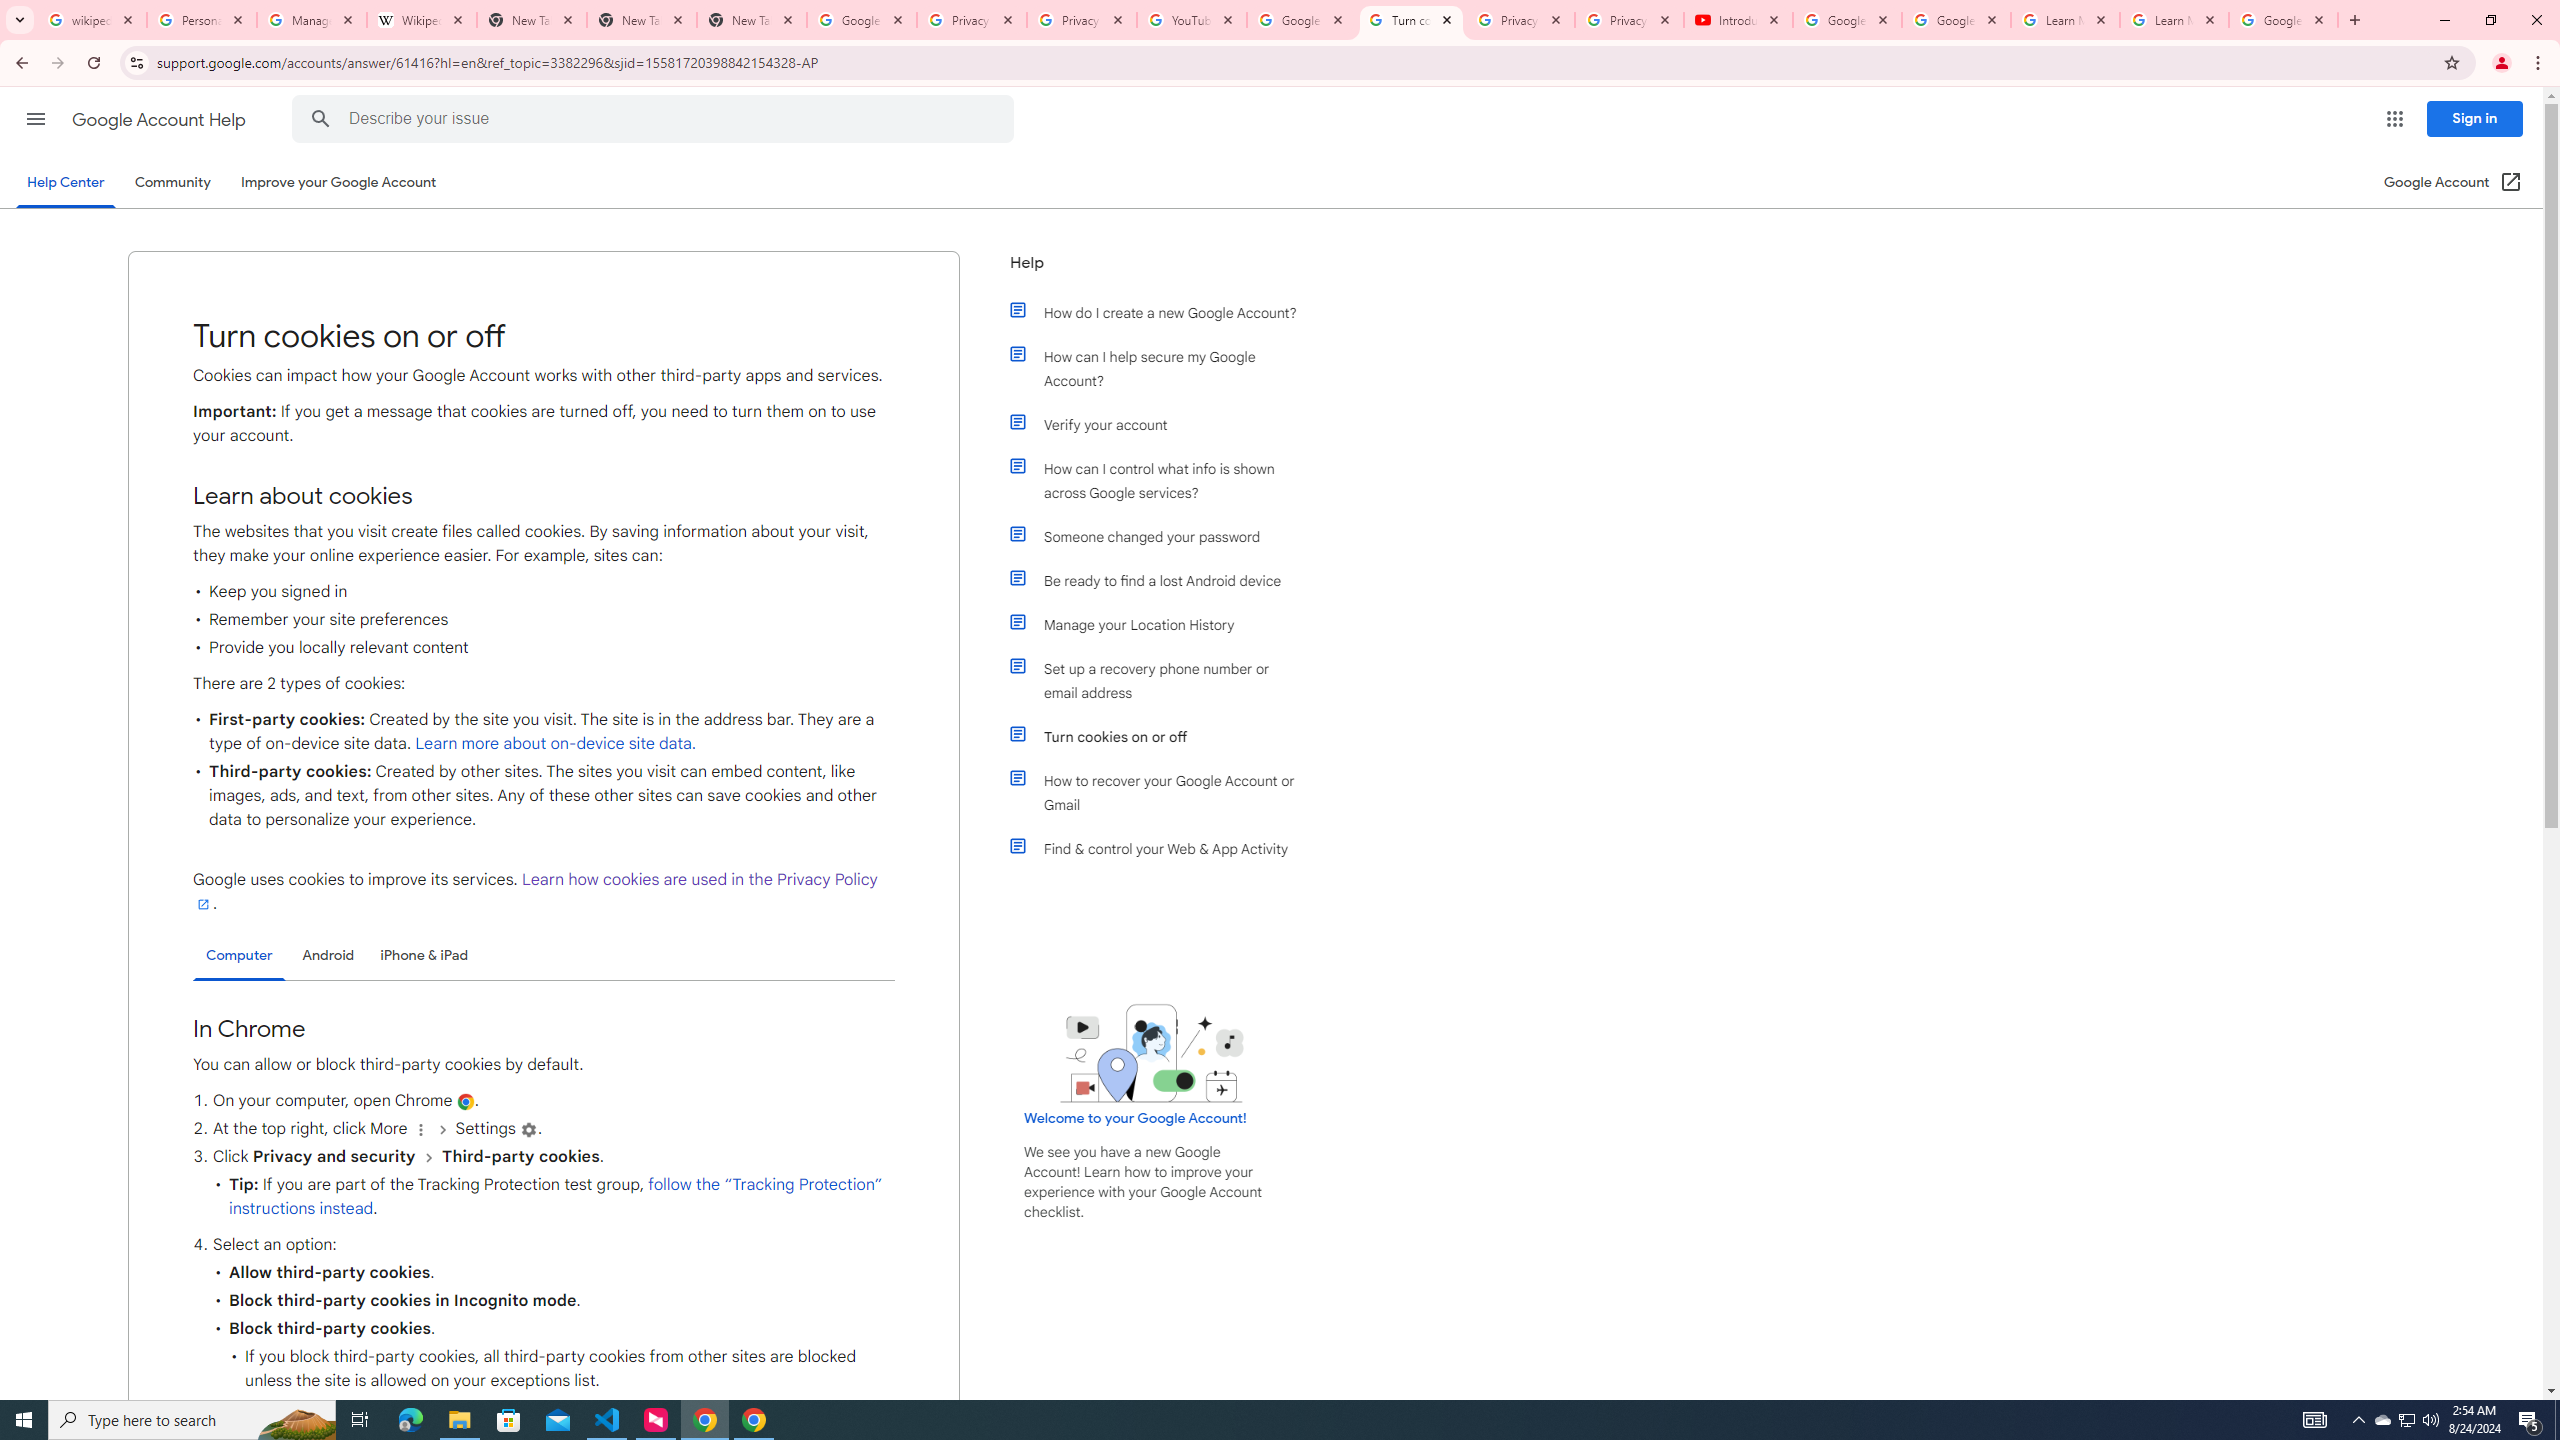 The image size is (2560, 1440). I want to click on How can I help secure my Google Account?, so click(1163, 369).